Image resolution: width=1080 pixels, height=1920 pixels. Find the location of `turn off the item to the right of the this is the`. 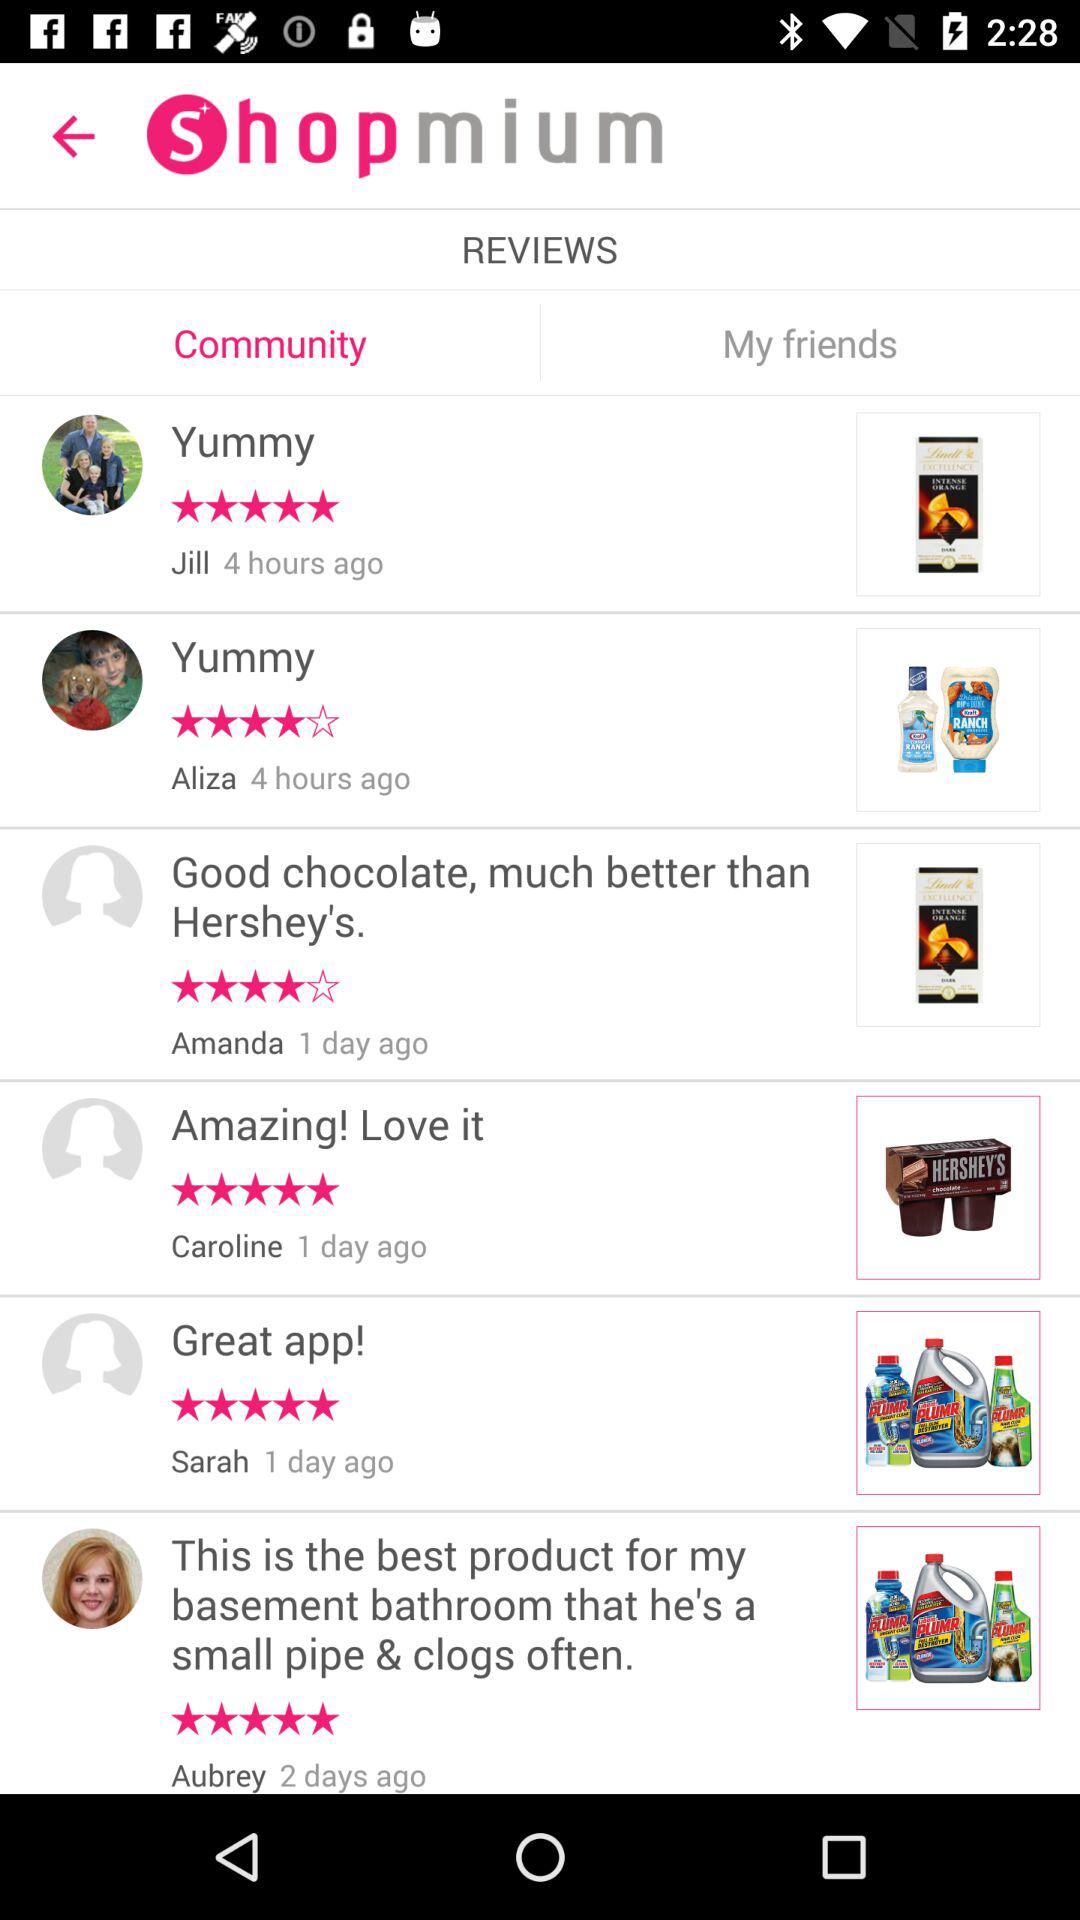

turn off the item to the right of the this is the is located at coordinates (948, 1618).